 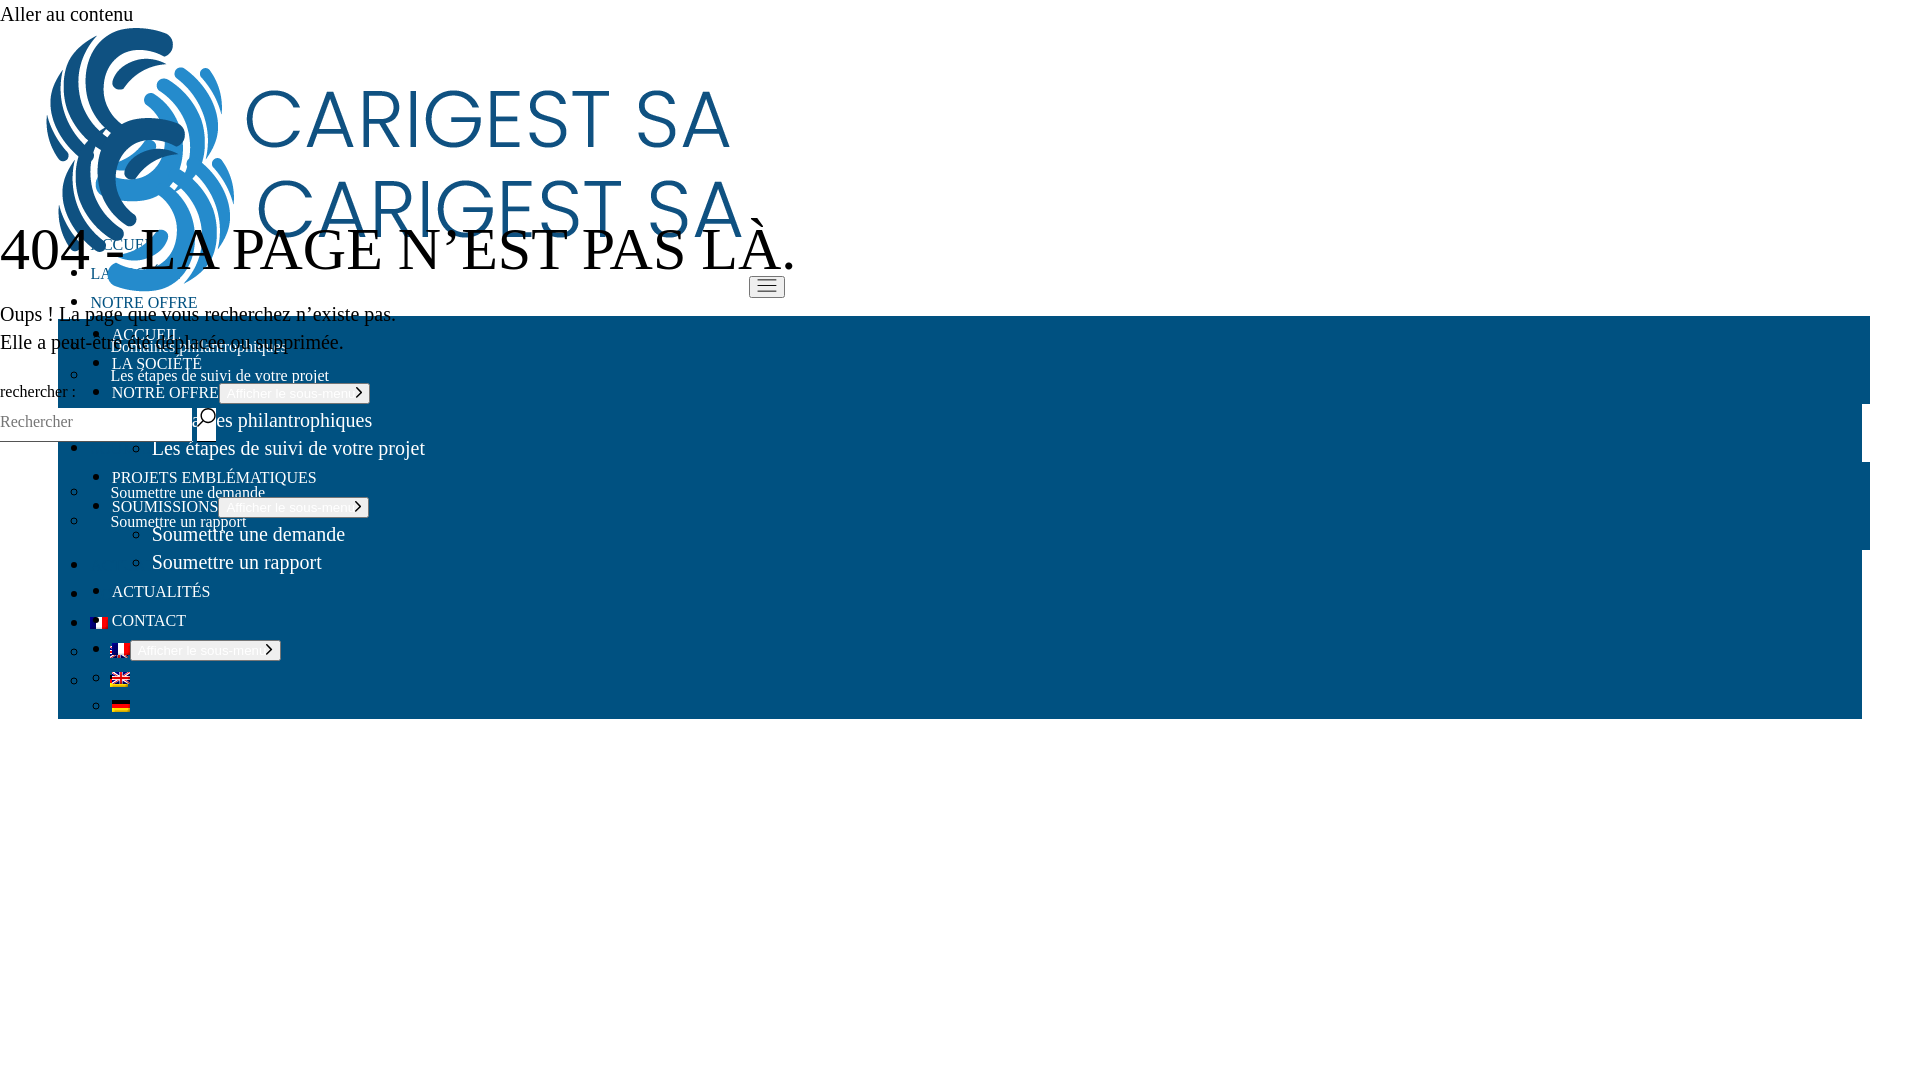 What do you see at coordinates (149, 620) in the screenshot?
I see `CONTACT` at bounding box center [149, 620].